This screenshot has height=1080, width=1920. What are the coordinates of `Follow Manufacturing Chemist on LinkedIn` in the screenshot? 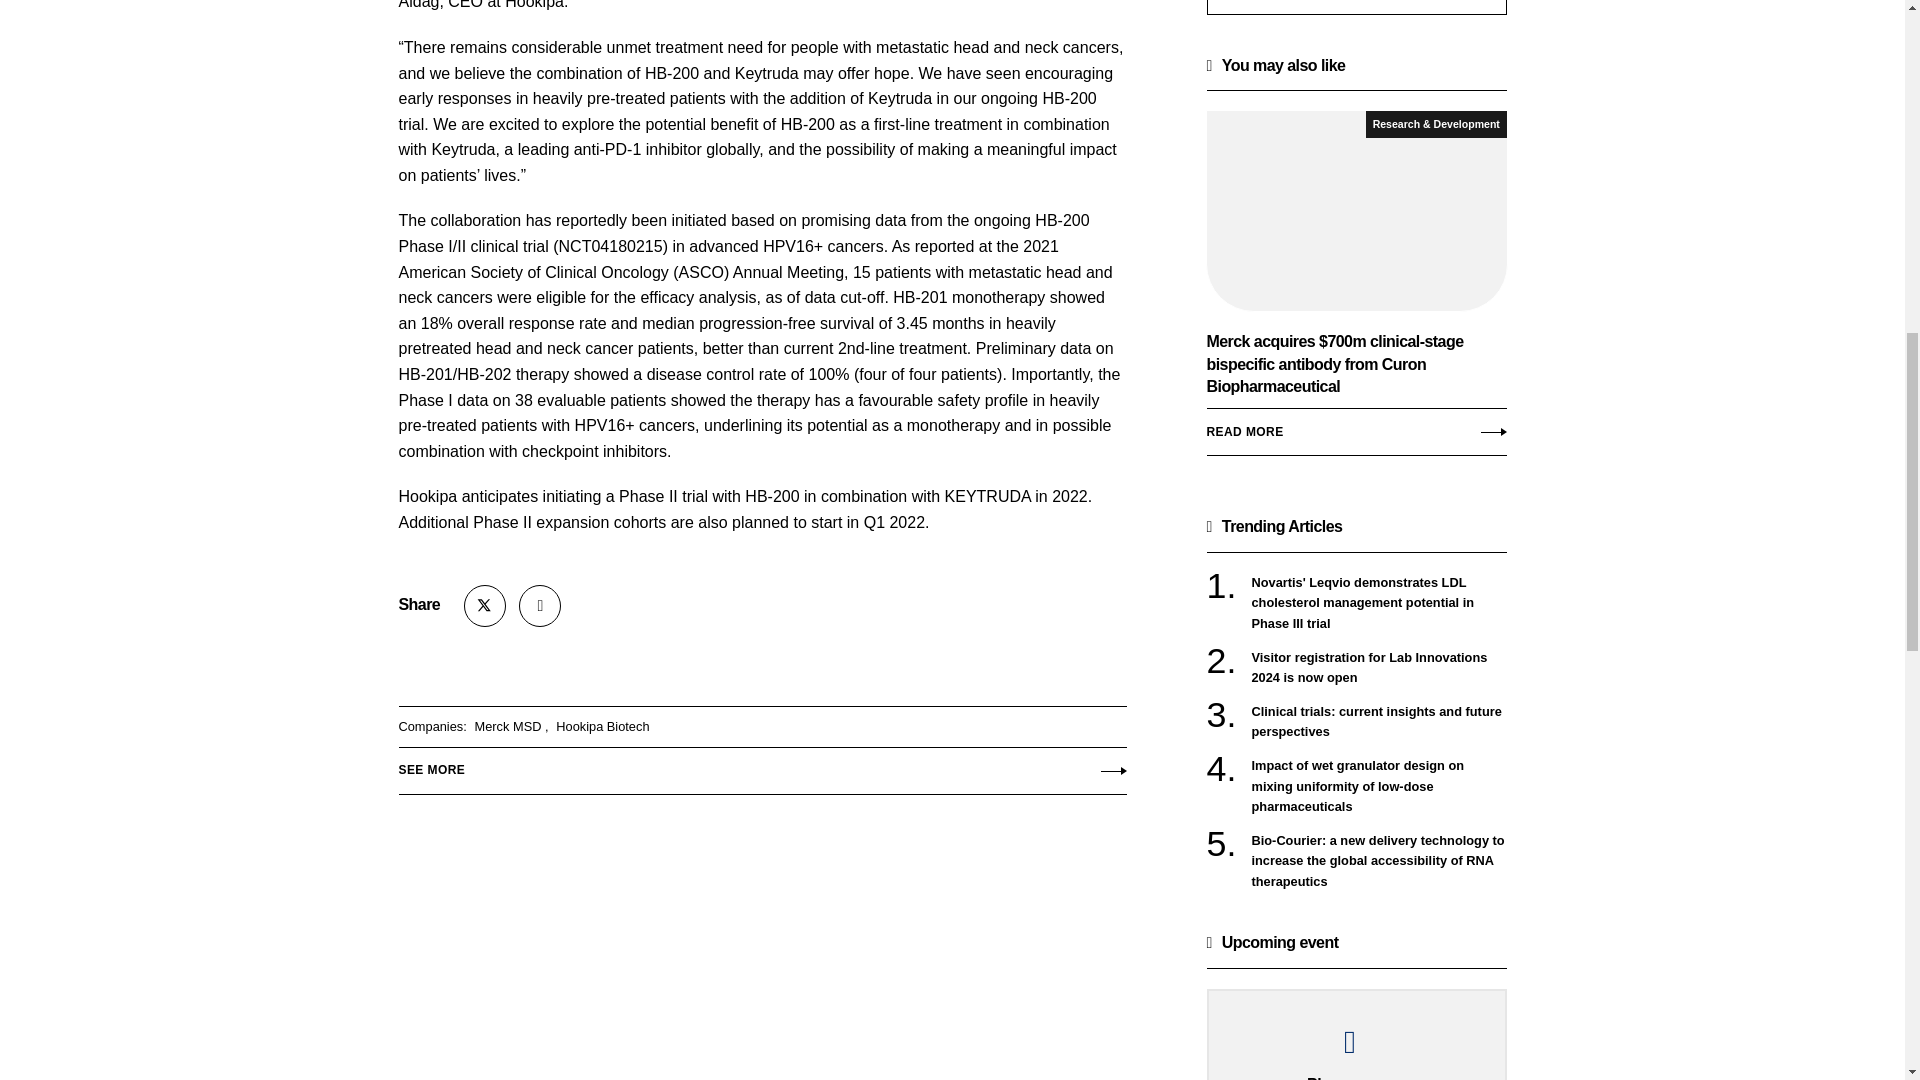 It's located at (539, 606).